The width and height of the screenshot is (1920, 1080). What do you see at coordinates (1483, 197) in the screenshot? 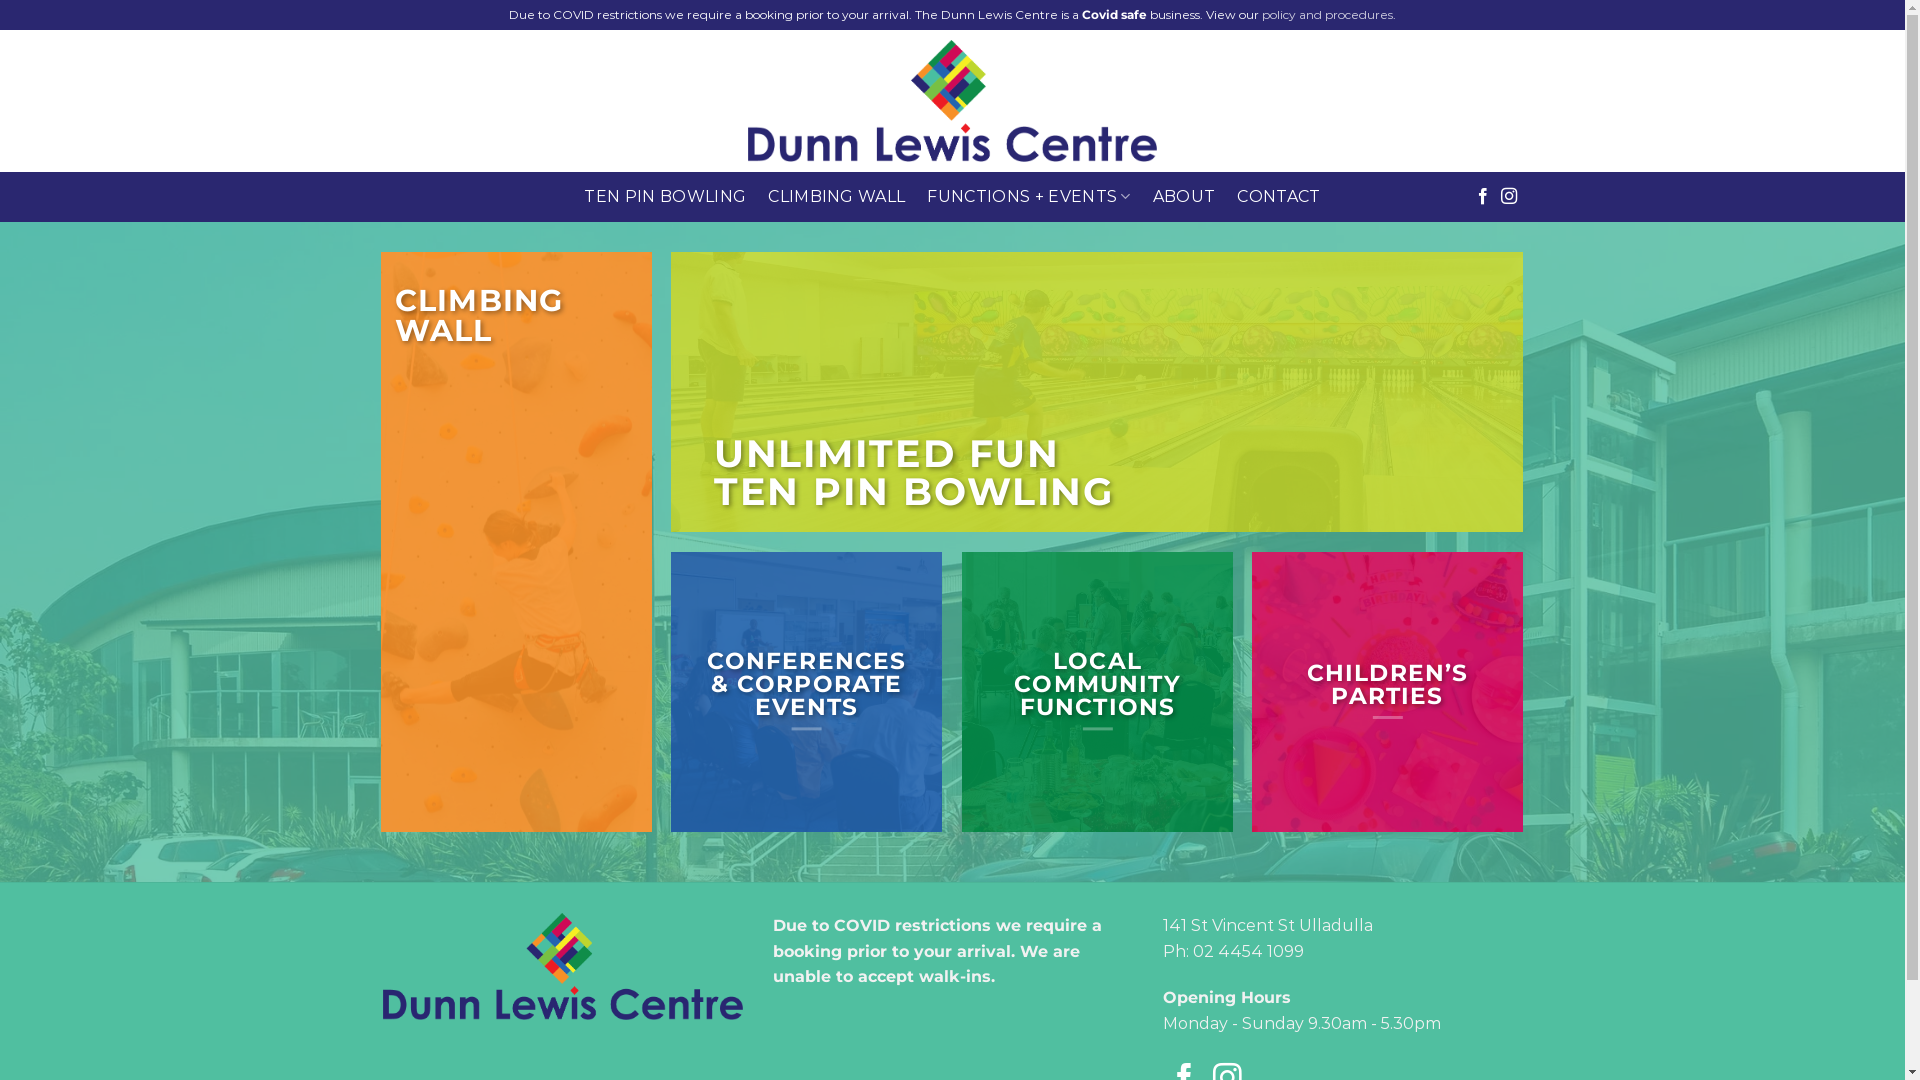
I see `Follow on Facebook` at bounding box center [1483, 197].